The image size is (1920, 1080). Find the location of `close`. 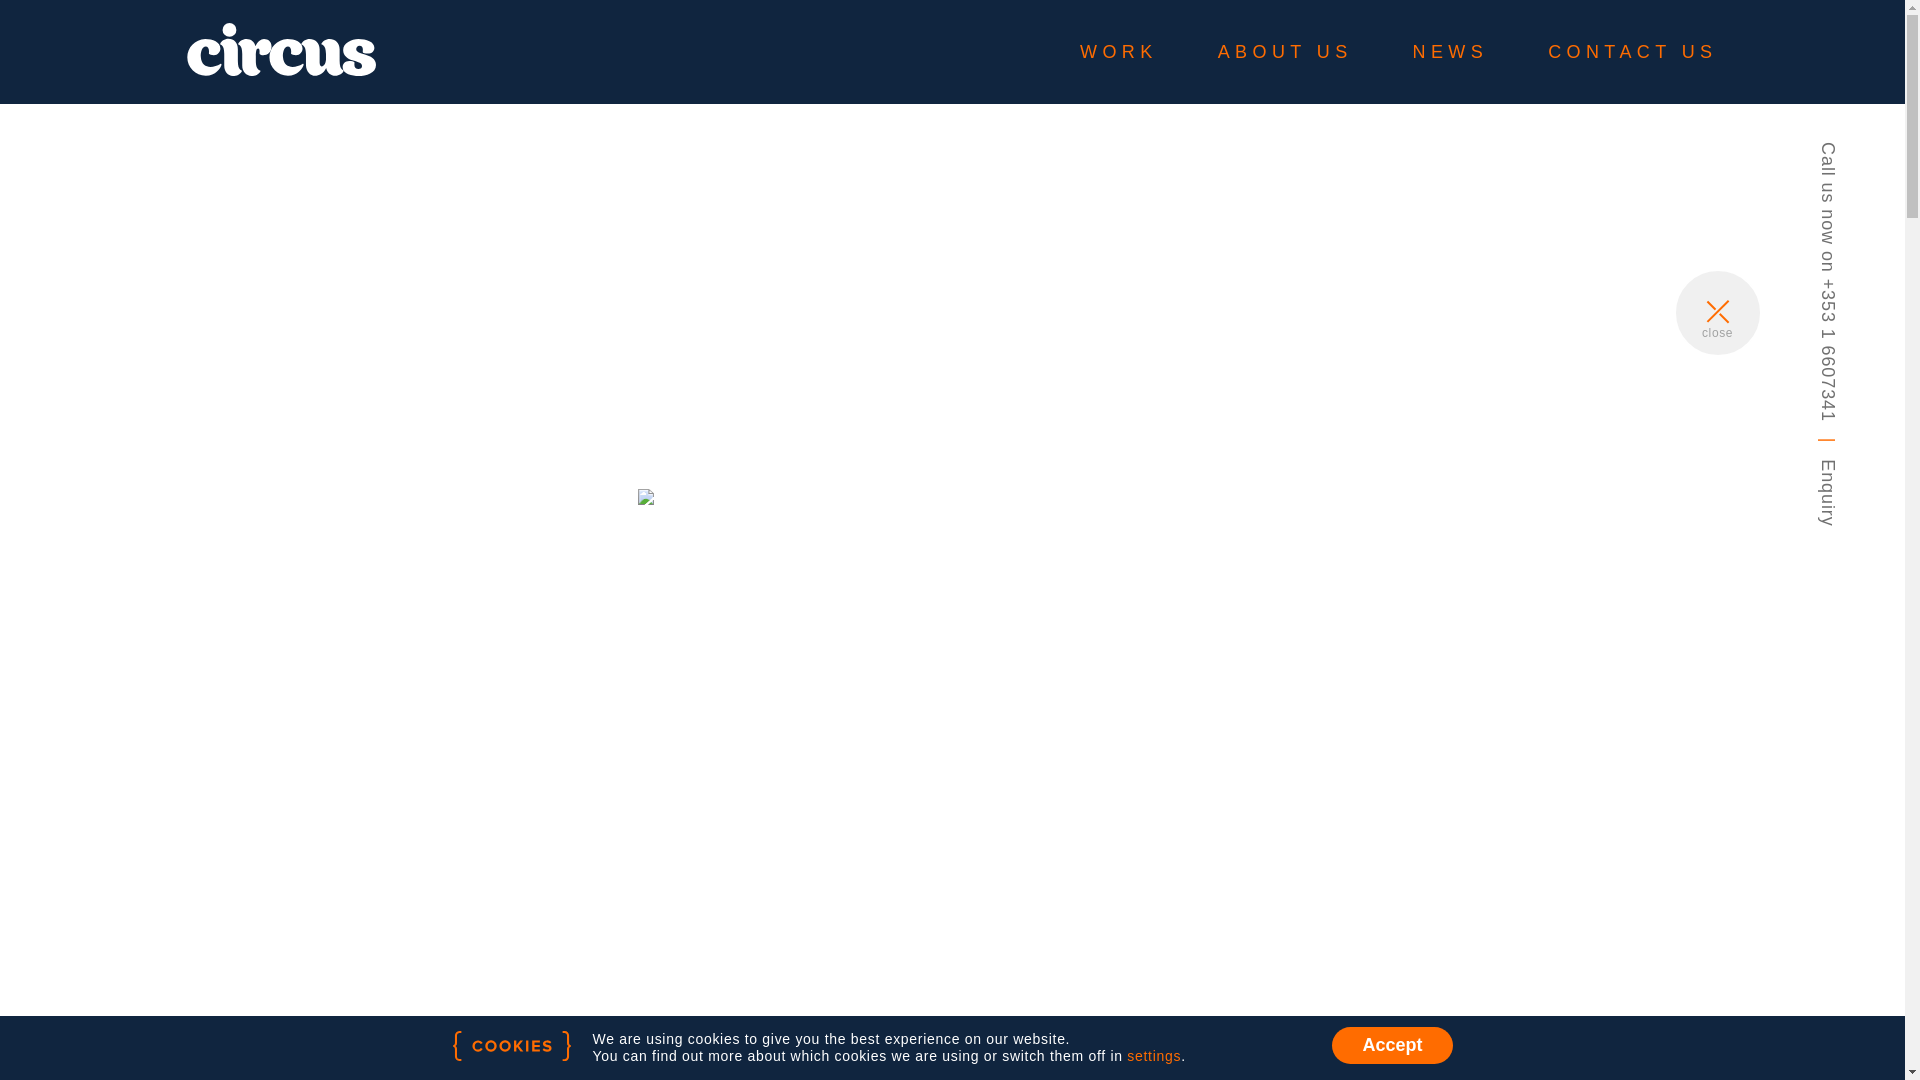

close is located at coordinates (1718, 314).